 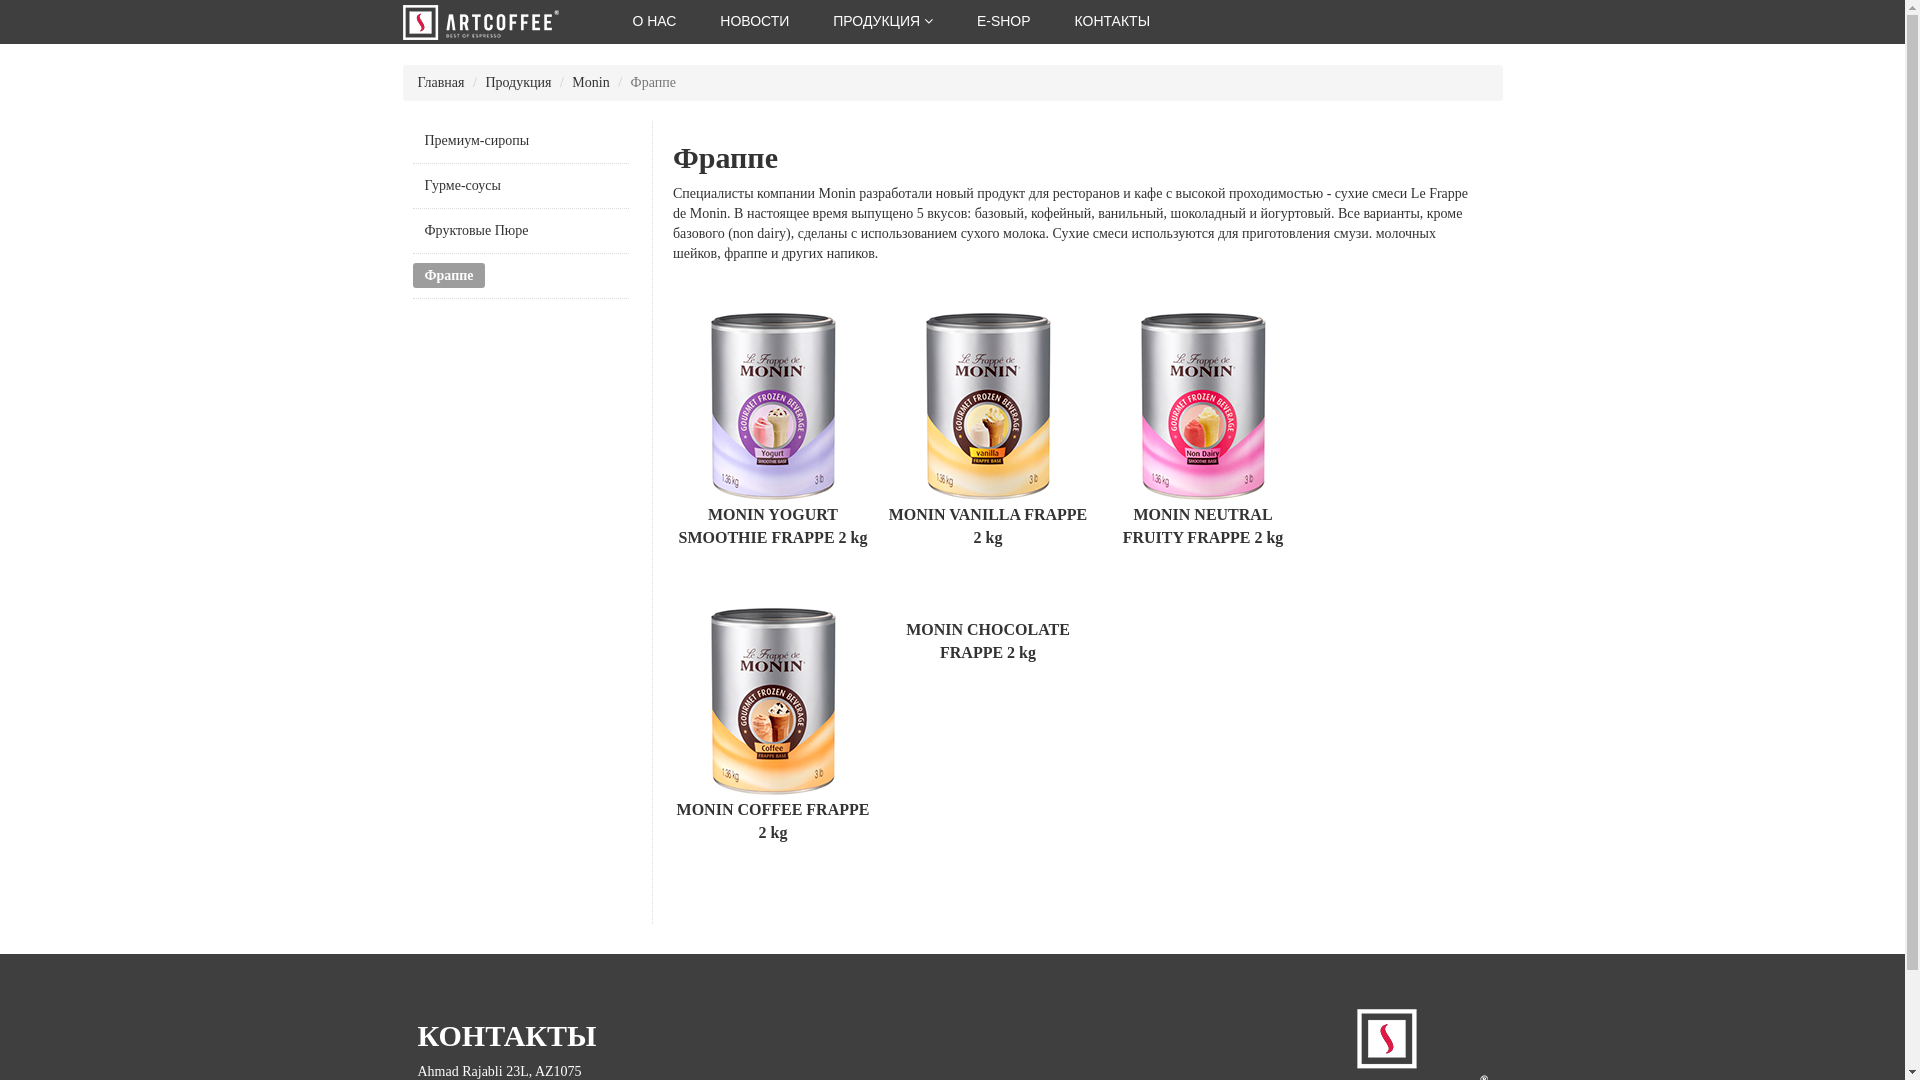 I want to click on MONIN VANILLA FRAPPE 2 kg, so click(x=988, y=444).